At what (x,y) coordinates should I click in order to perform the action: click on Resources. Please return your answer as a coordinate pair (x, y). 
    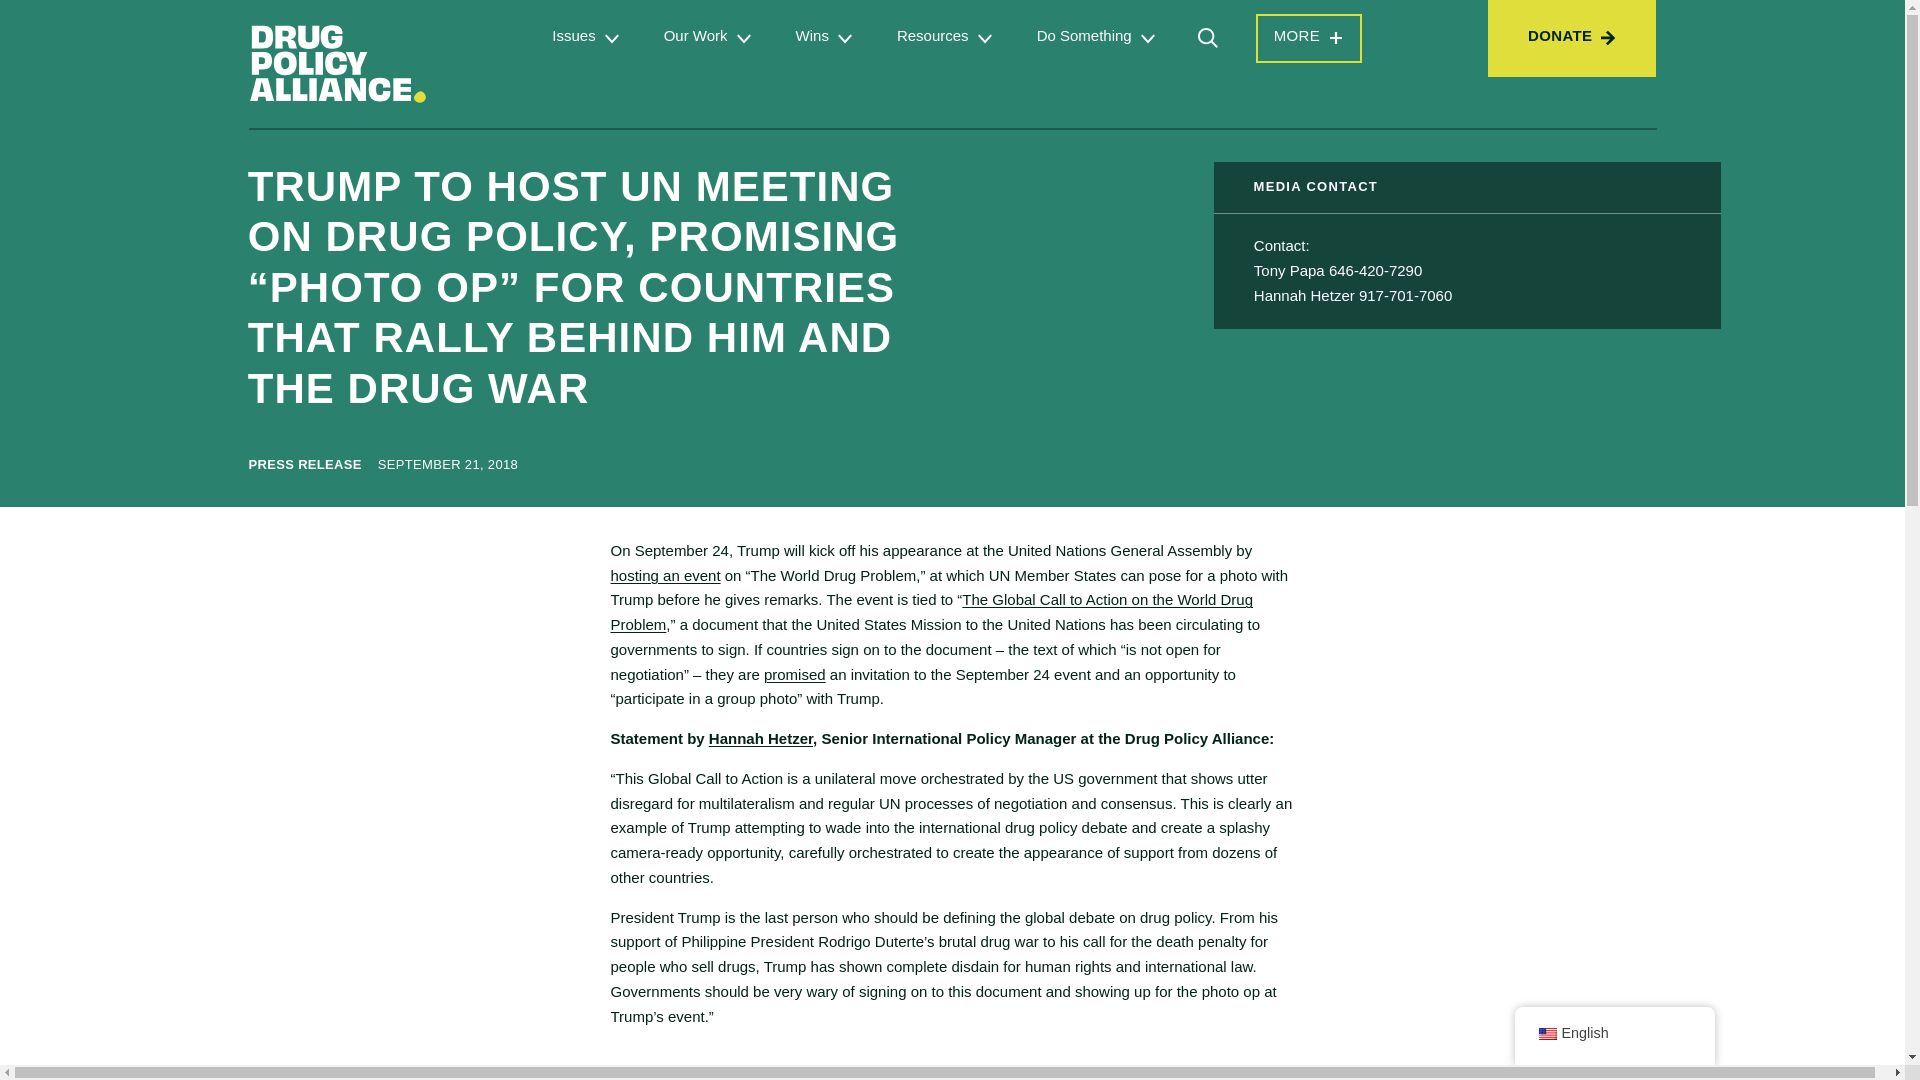
    Looking at the image, I should click on (932, 36).